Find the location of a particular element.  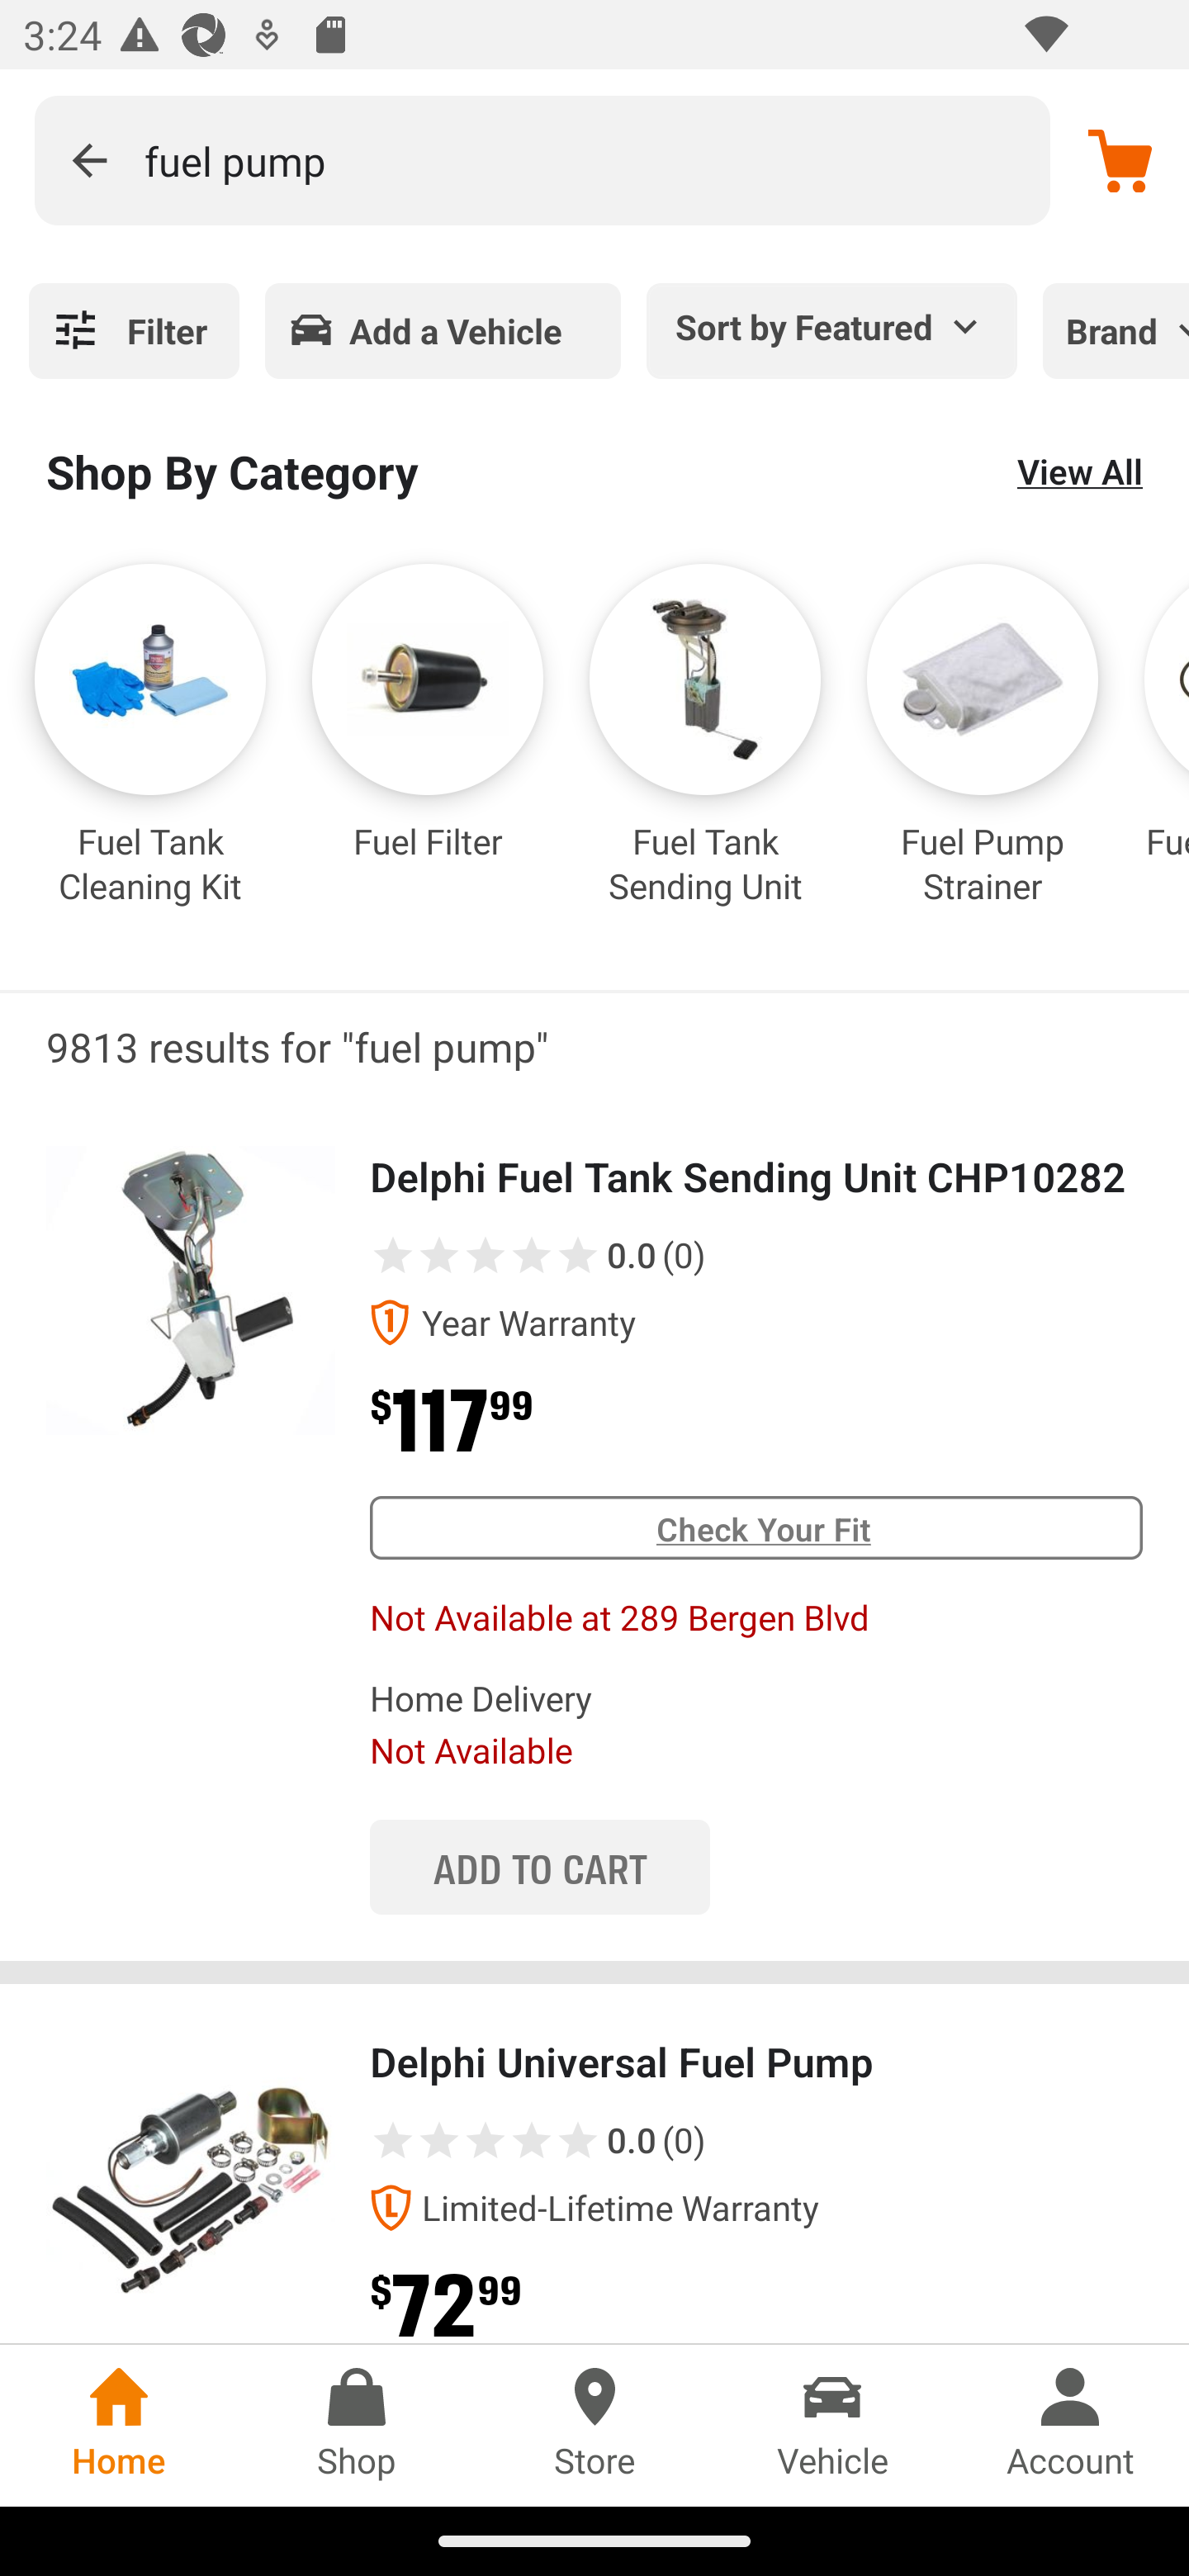

Delphi Fuel Tank Sending Unit CHP10282 is located at coordinates (191, 1290).